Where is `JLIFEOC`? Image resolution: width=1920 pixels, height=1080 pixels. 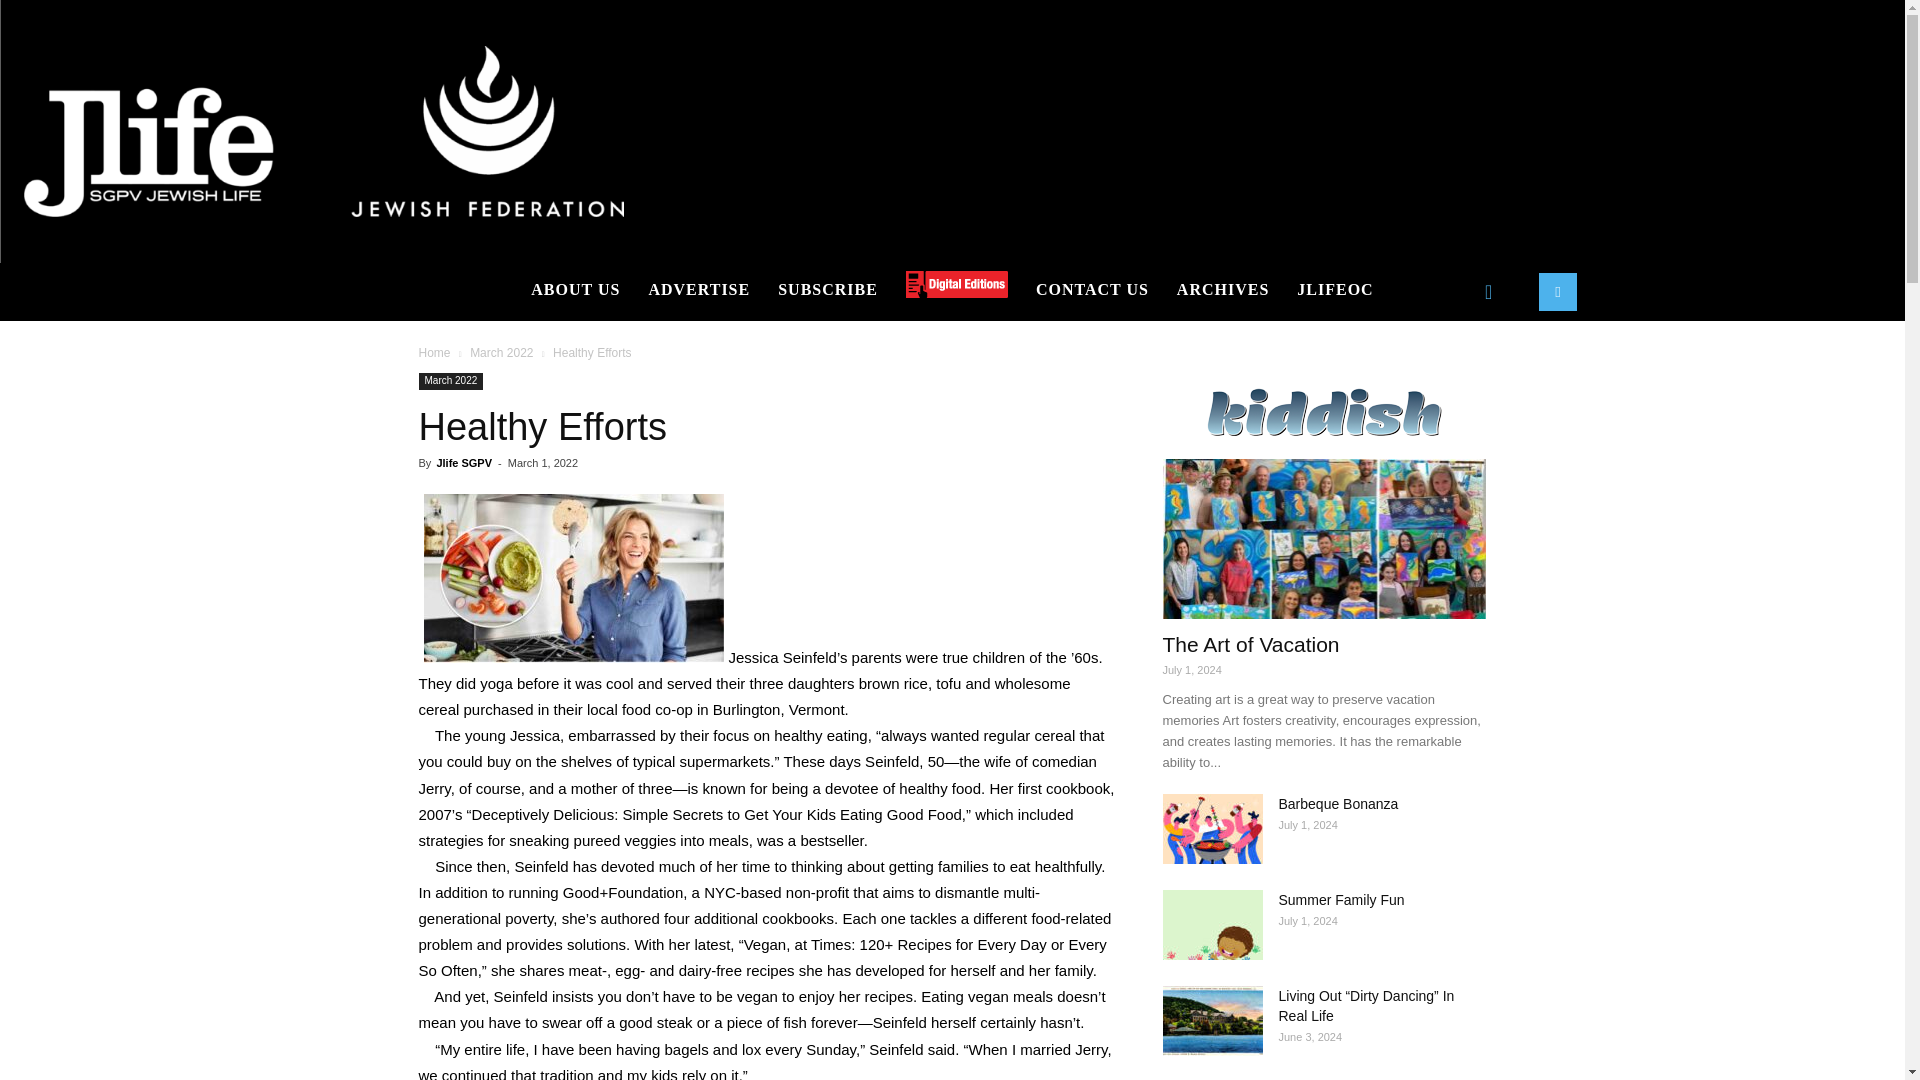
JLIFEOC is located at coordinates (1334, 290).